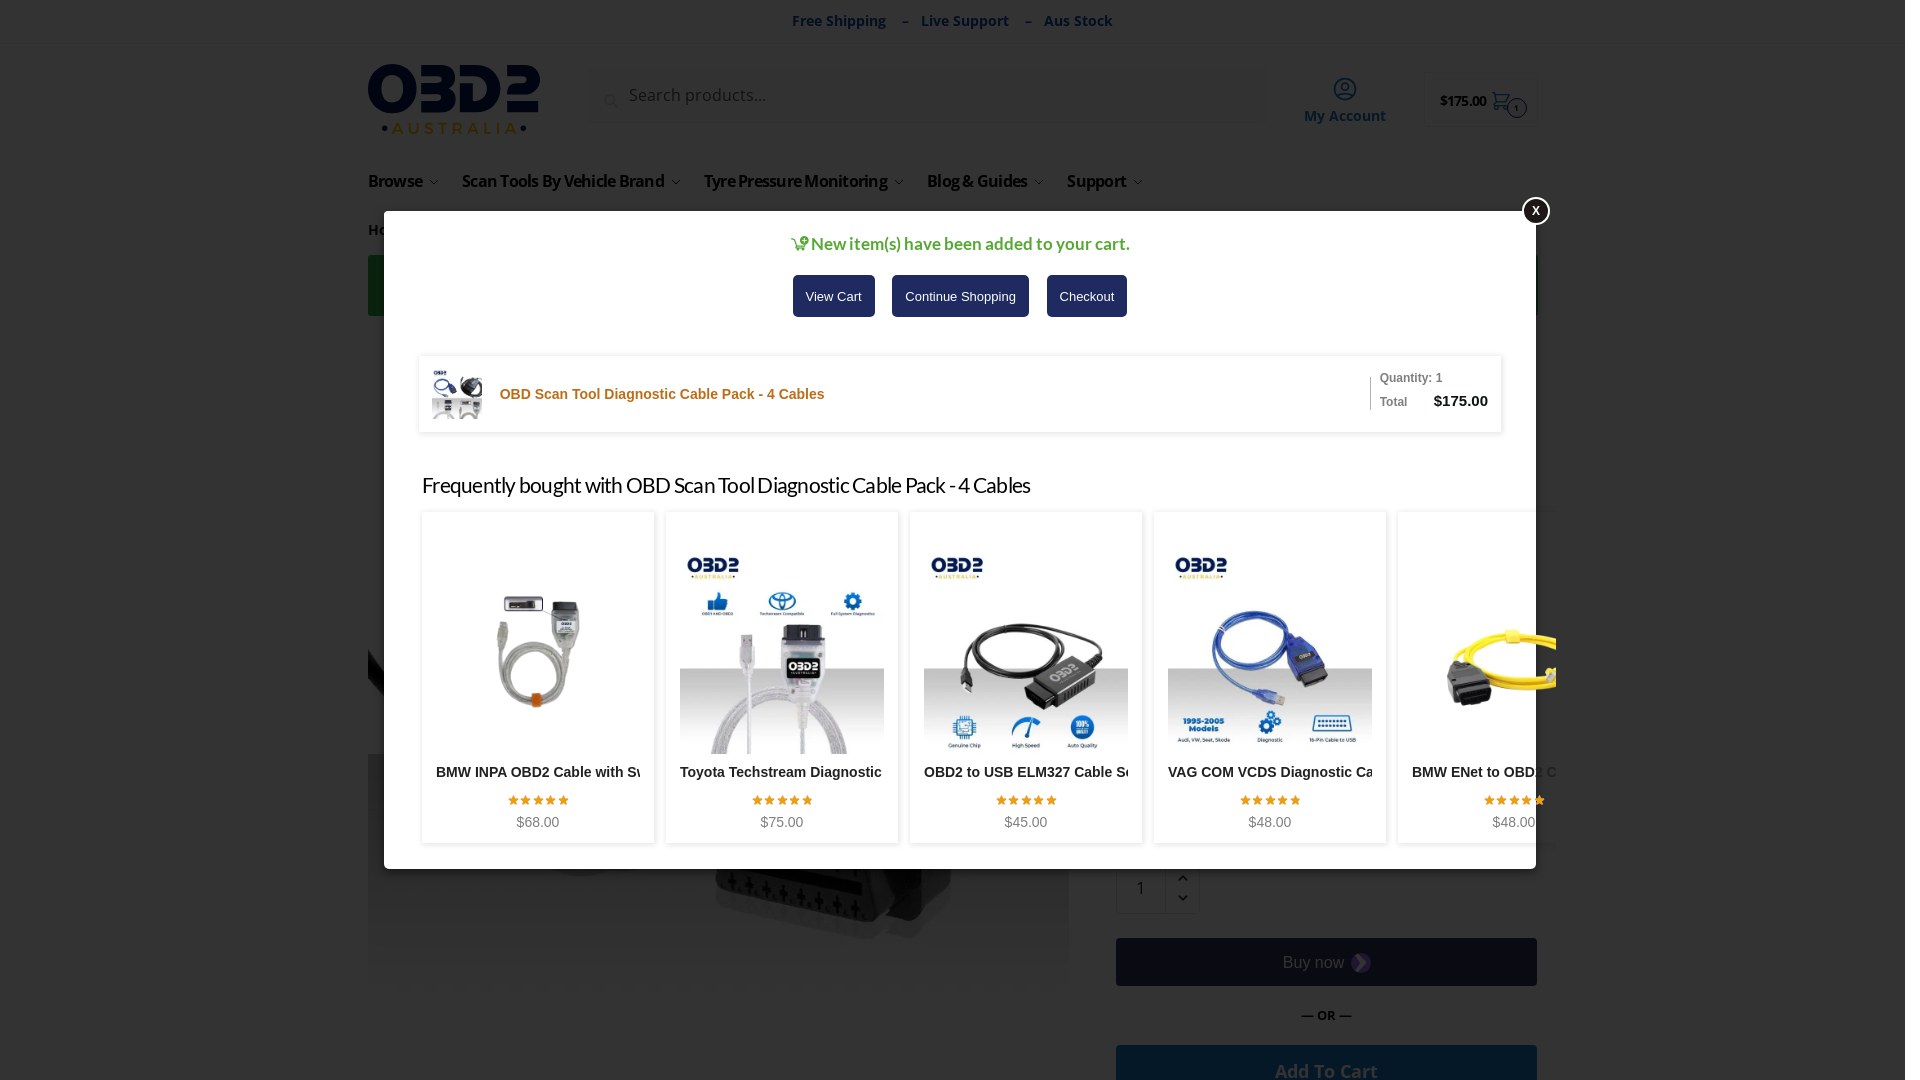 The image size is (1920, 1080). I want to click on Secure payment button frame, so click(1326, 962).